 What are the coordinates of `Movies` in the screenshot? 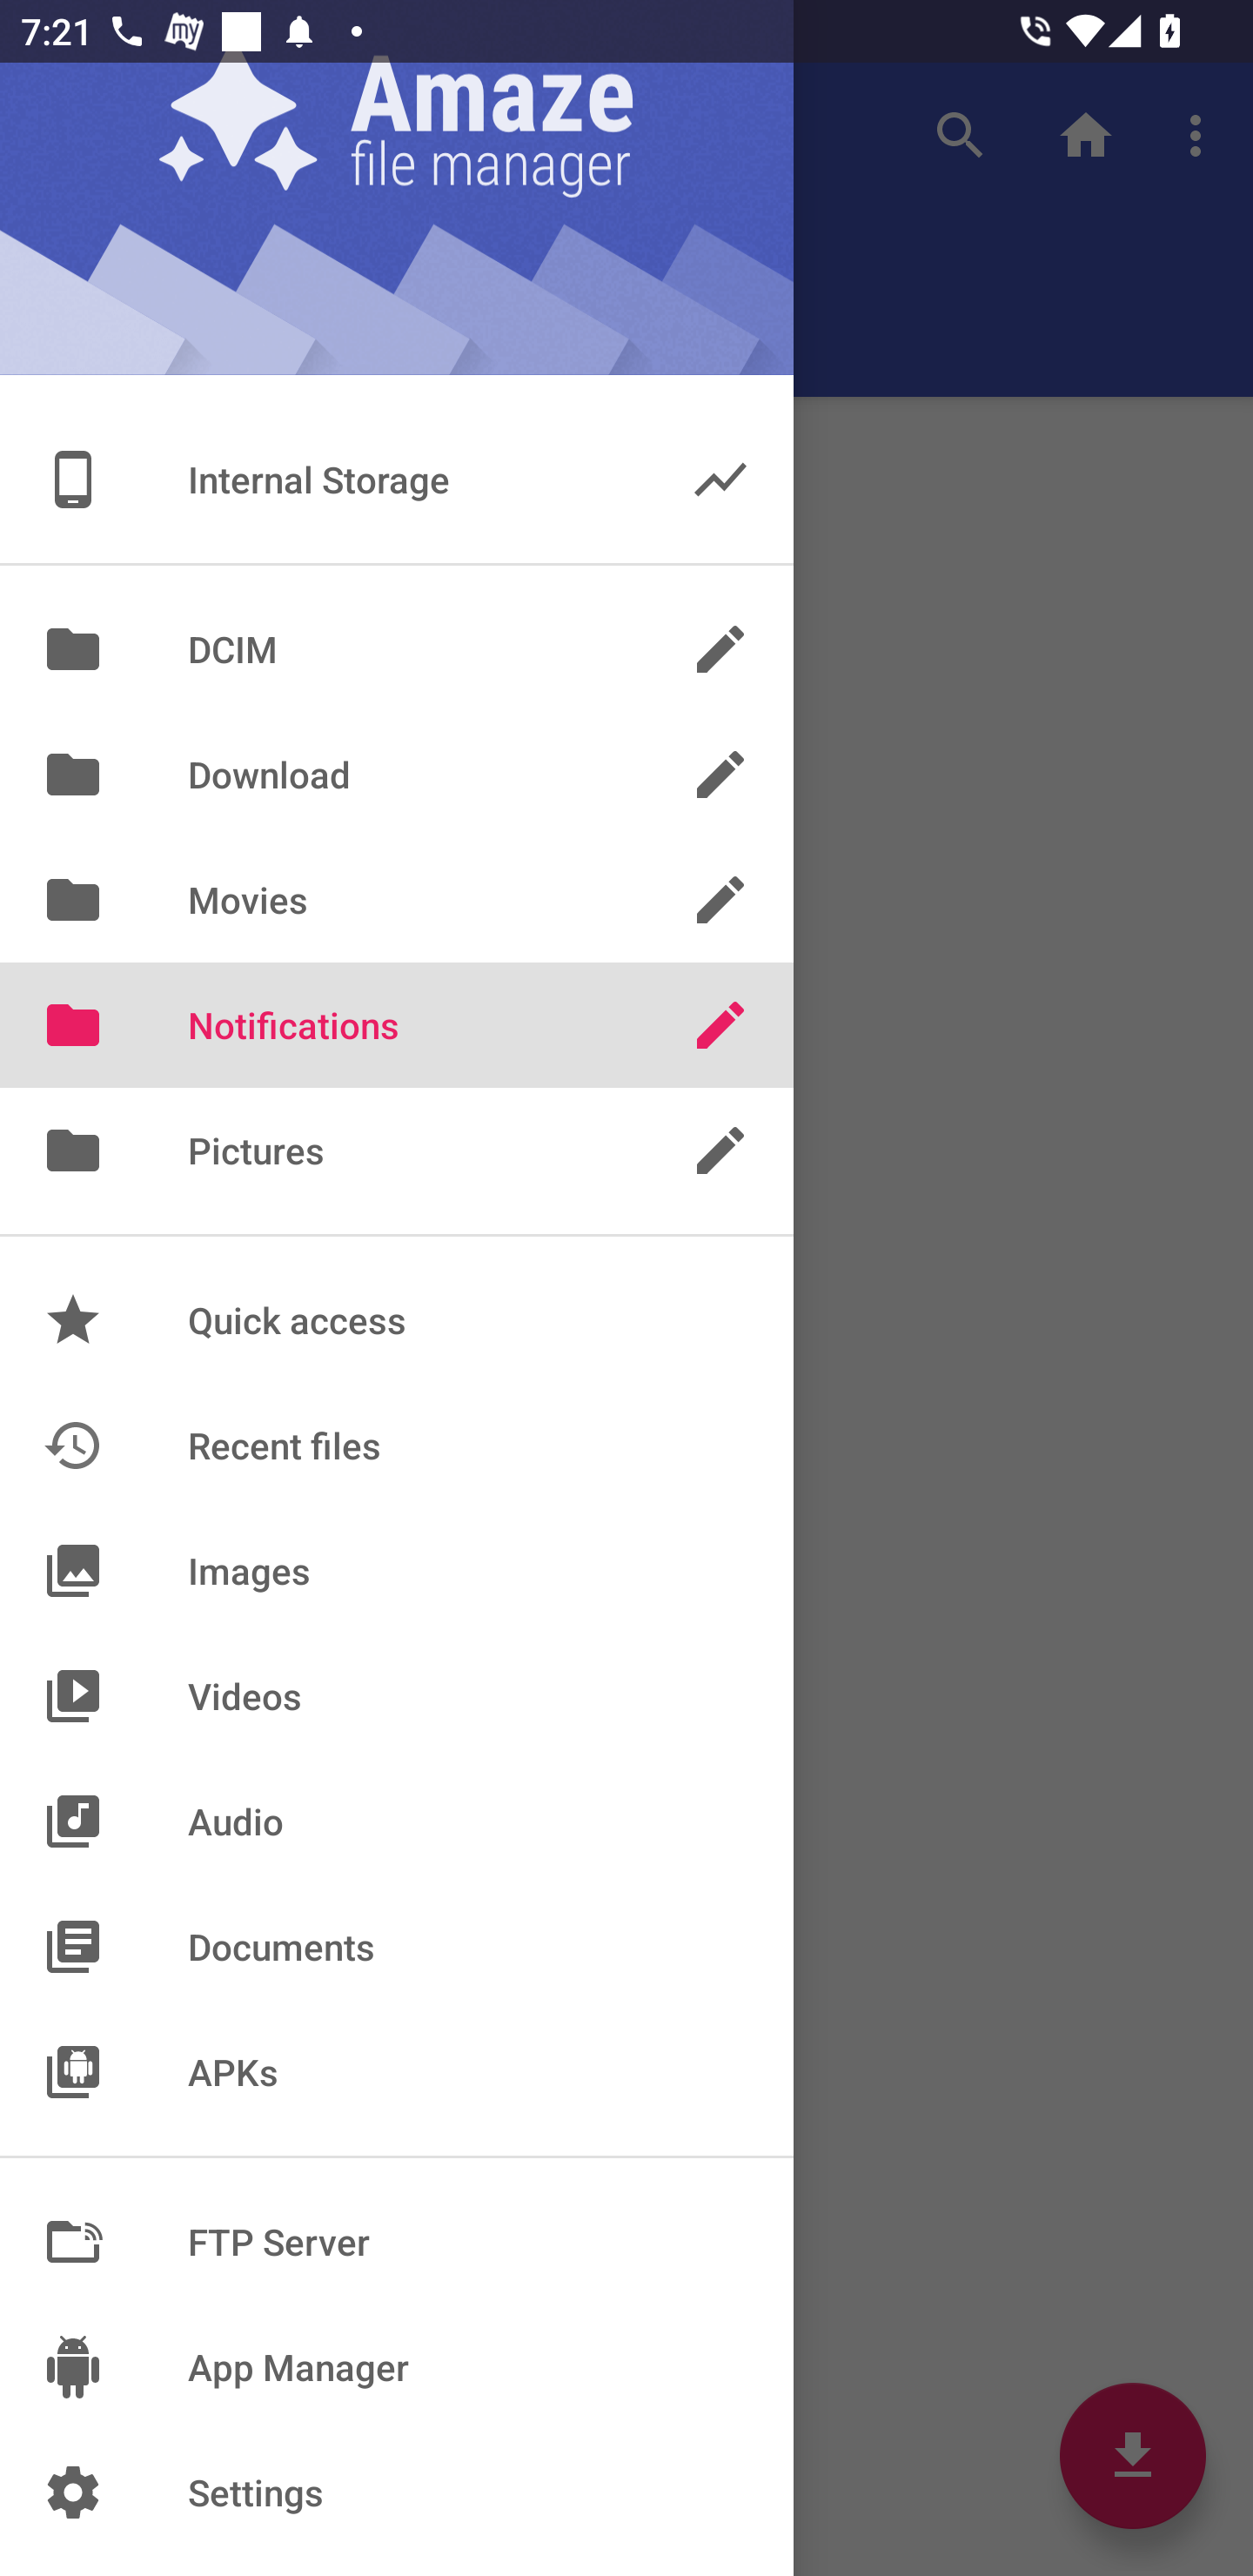 It's located at (397, 900).